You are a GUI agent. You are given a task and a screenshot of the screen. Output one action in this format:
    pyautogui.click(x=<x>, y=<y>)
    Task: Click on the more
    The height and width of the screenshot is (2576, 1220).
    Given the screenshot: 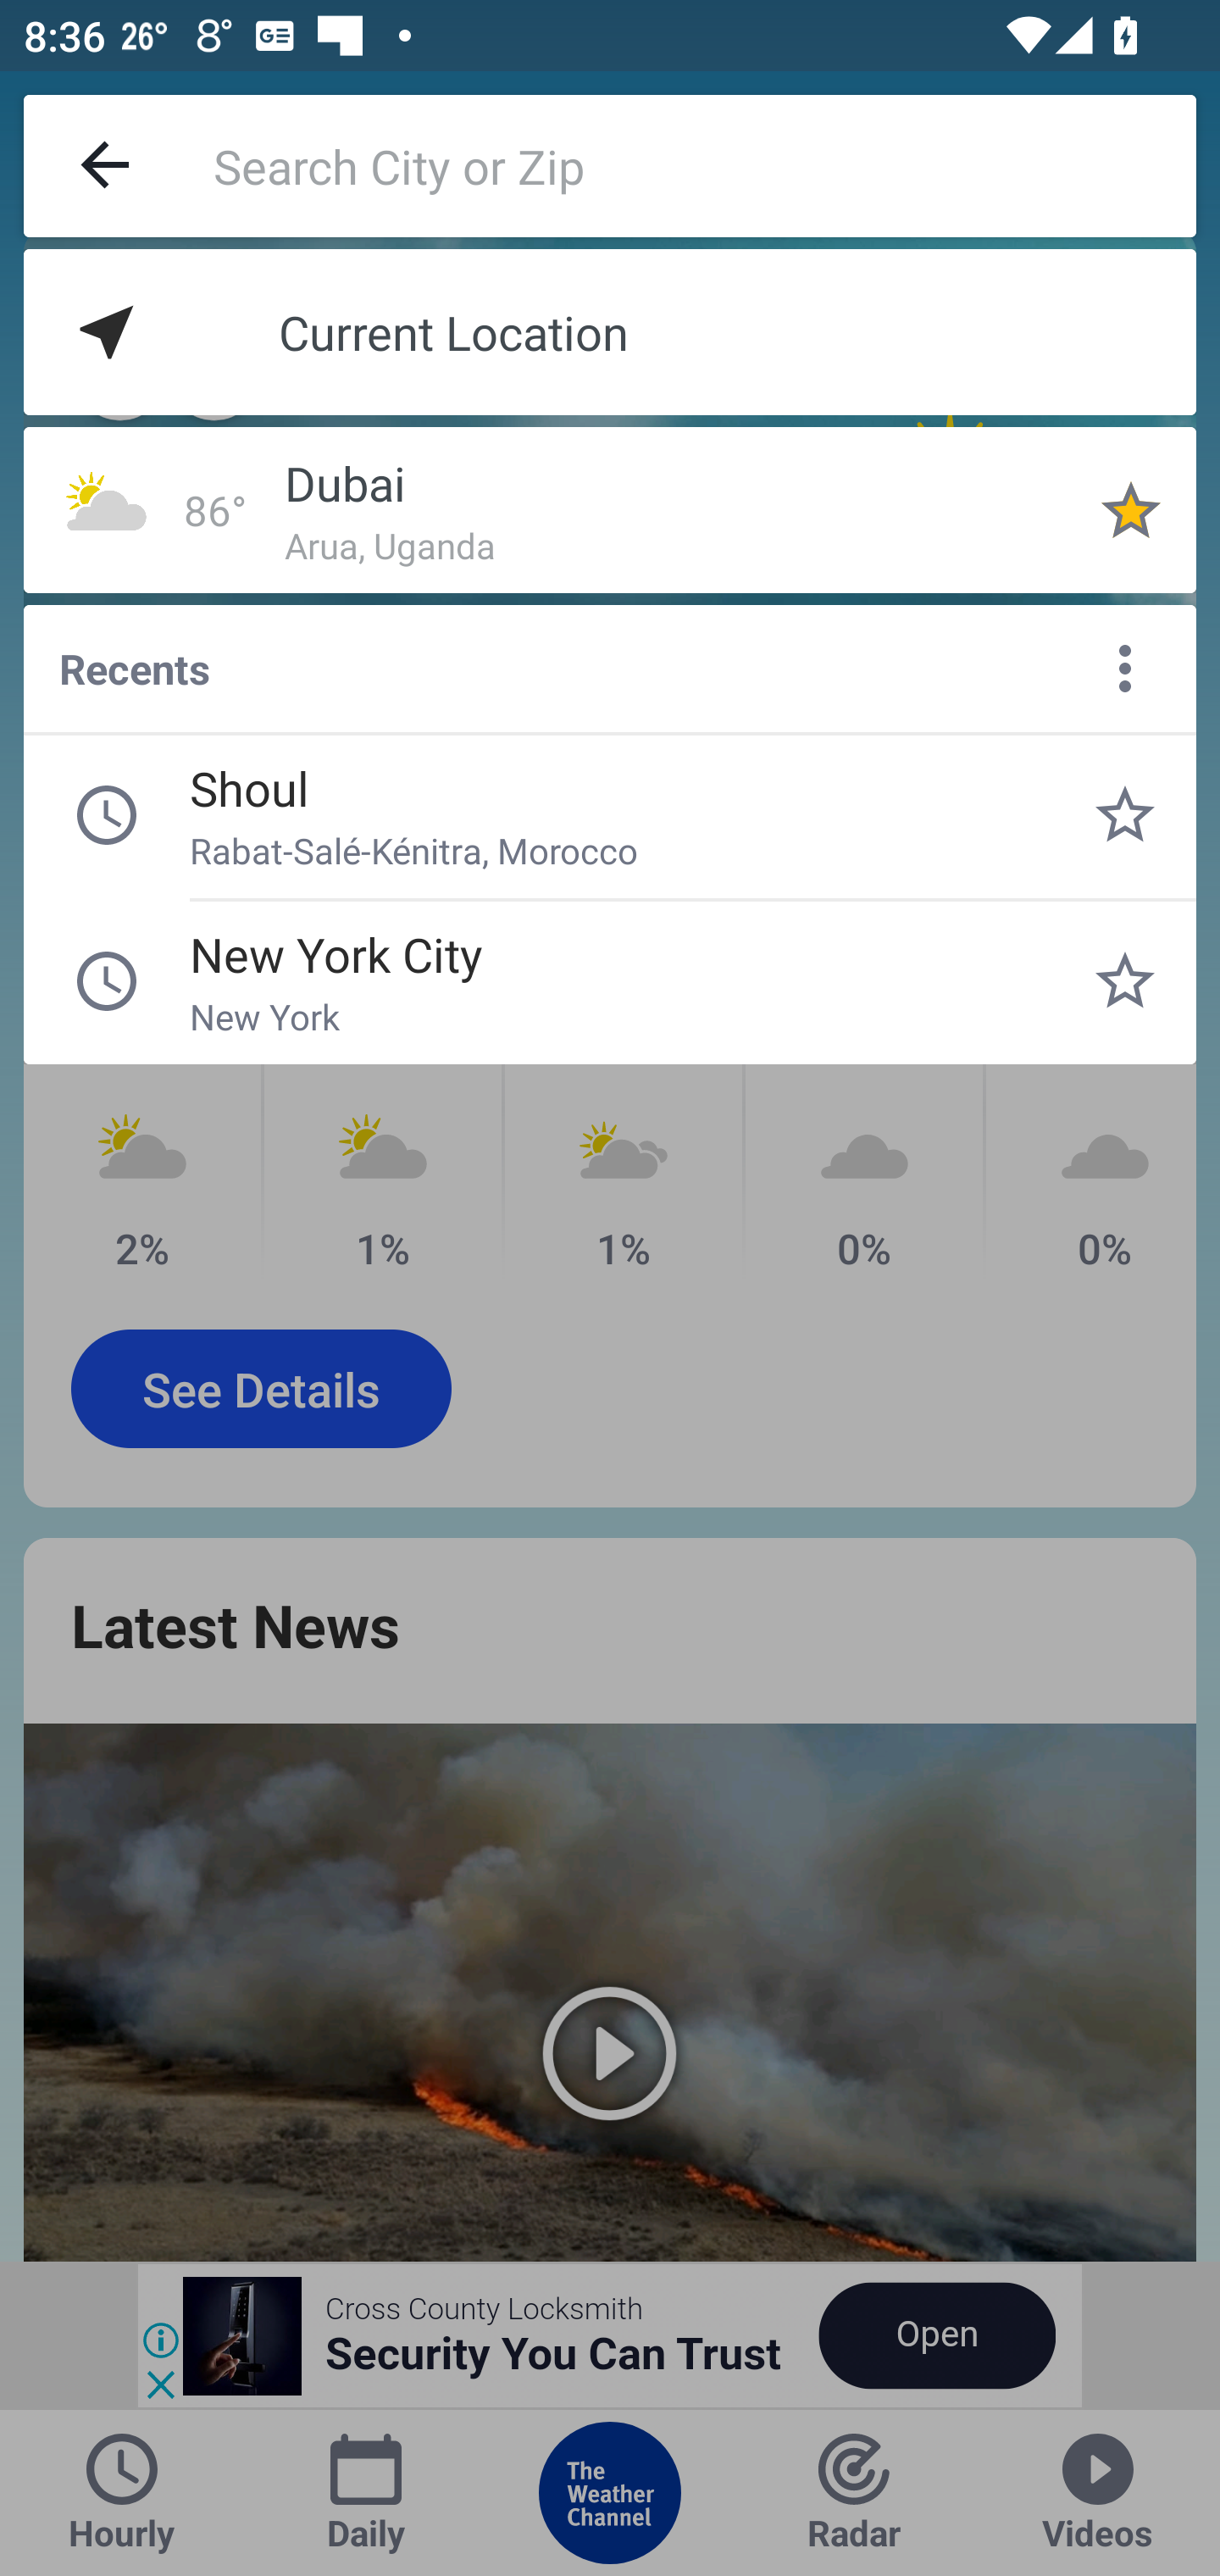 What is the action you would take?
    pyautogui.click(x=1125, y=668)
    